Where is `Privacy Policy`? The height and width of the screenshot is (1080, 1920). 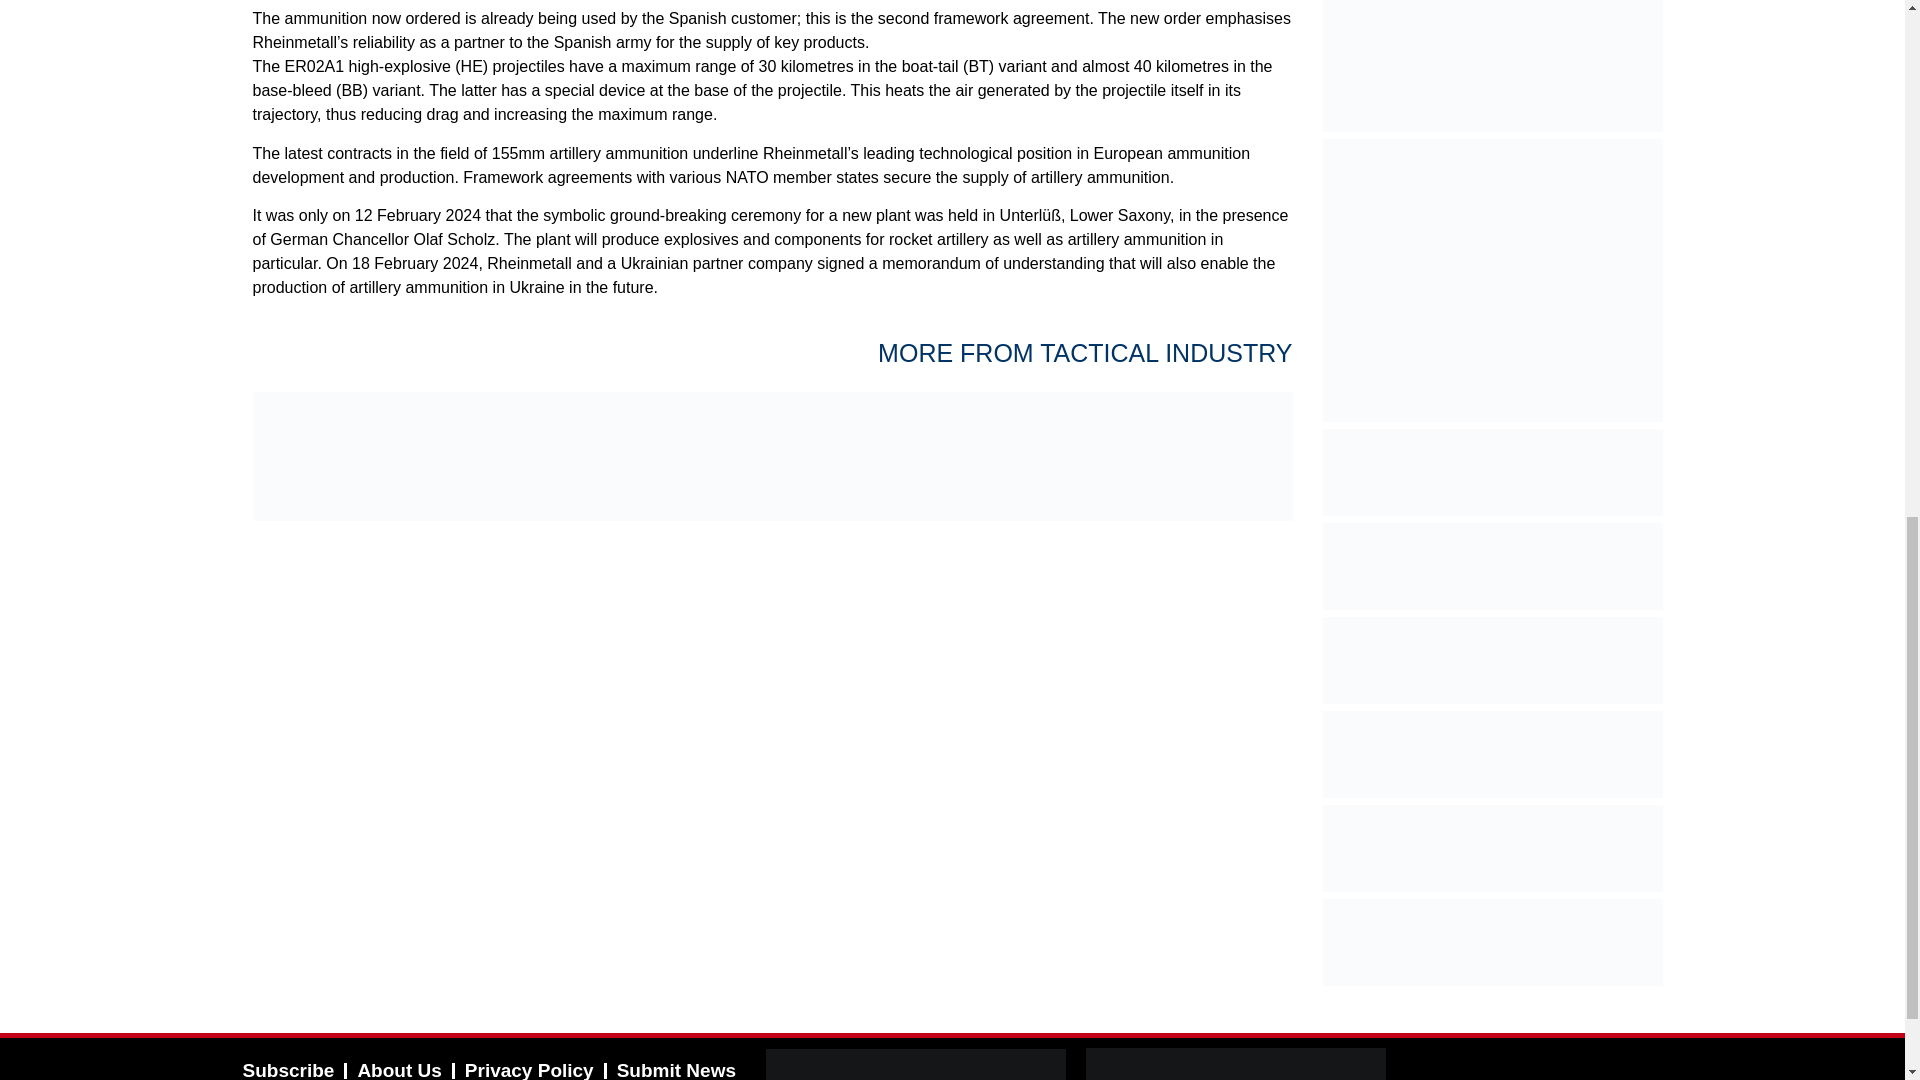 Privacy Policy is located at coordinates (530, 1064).